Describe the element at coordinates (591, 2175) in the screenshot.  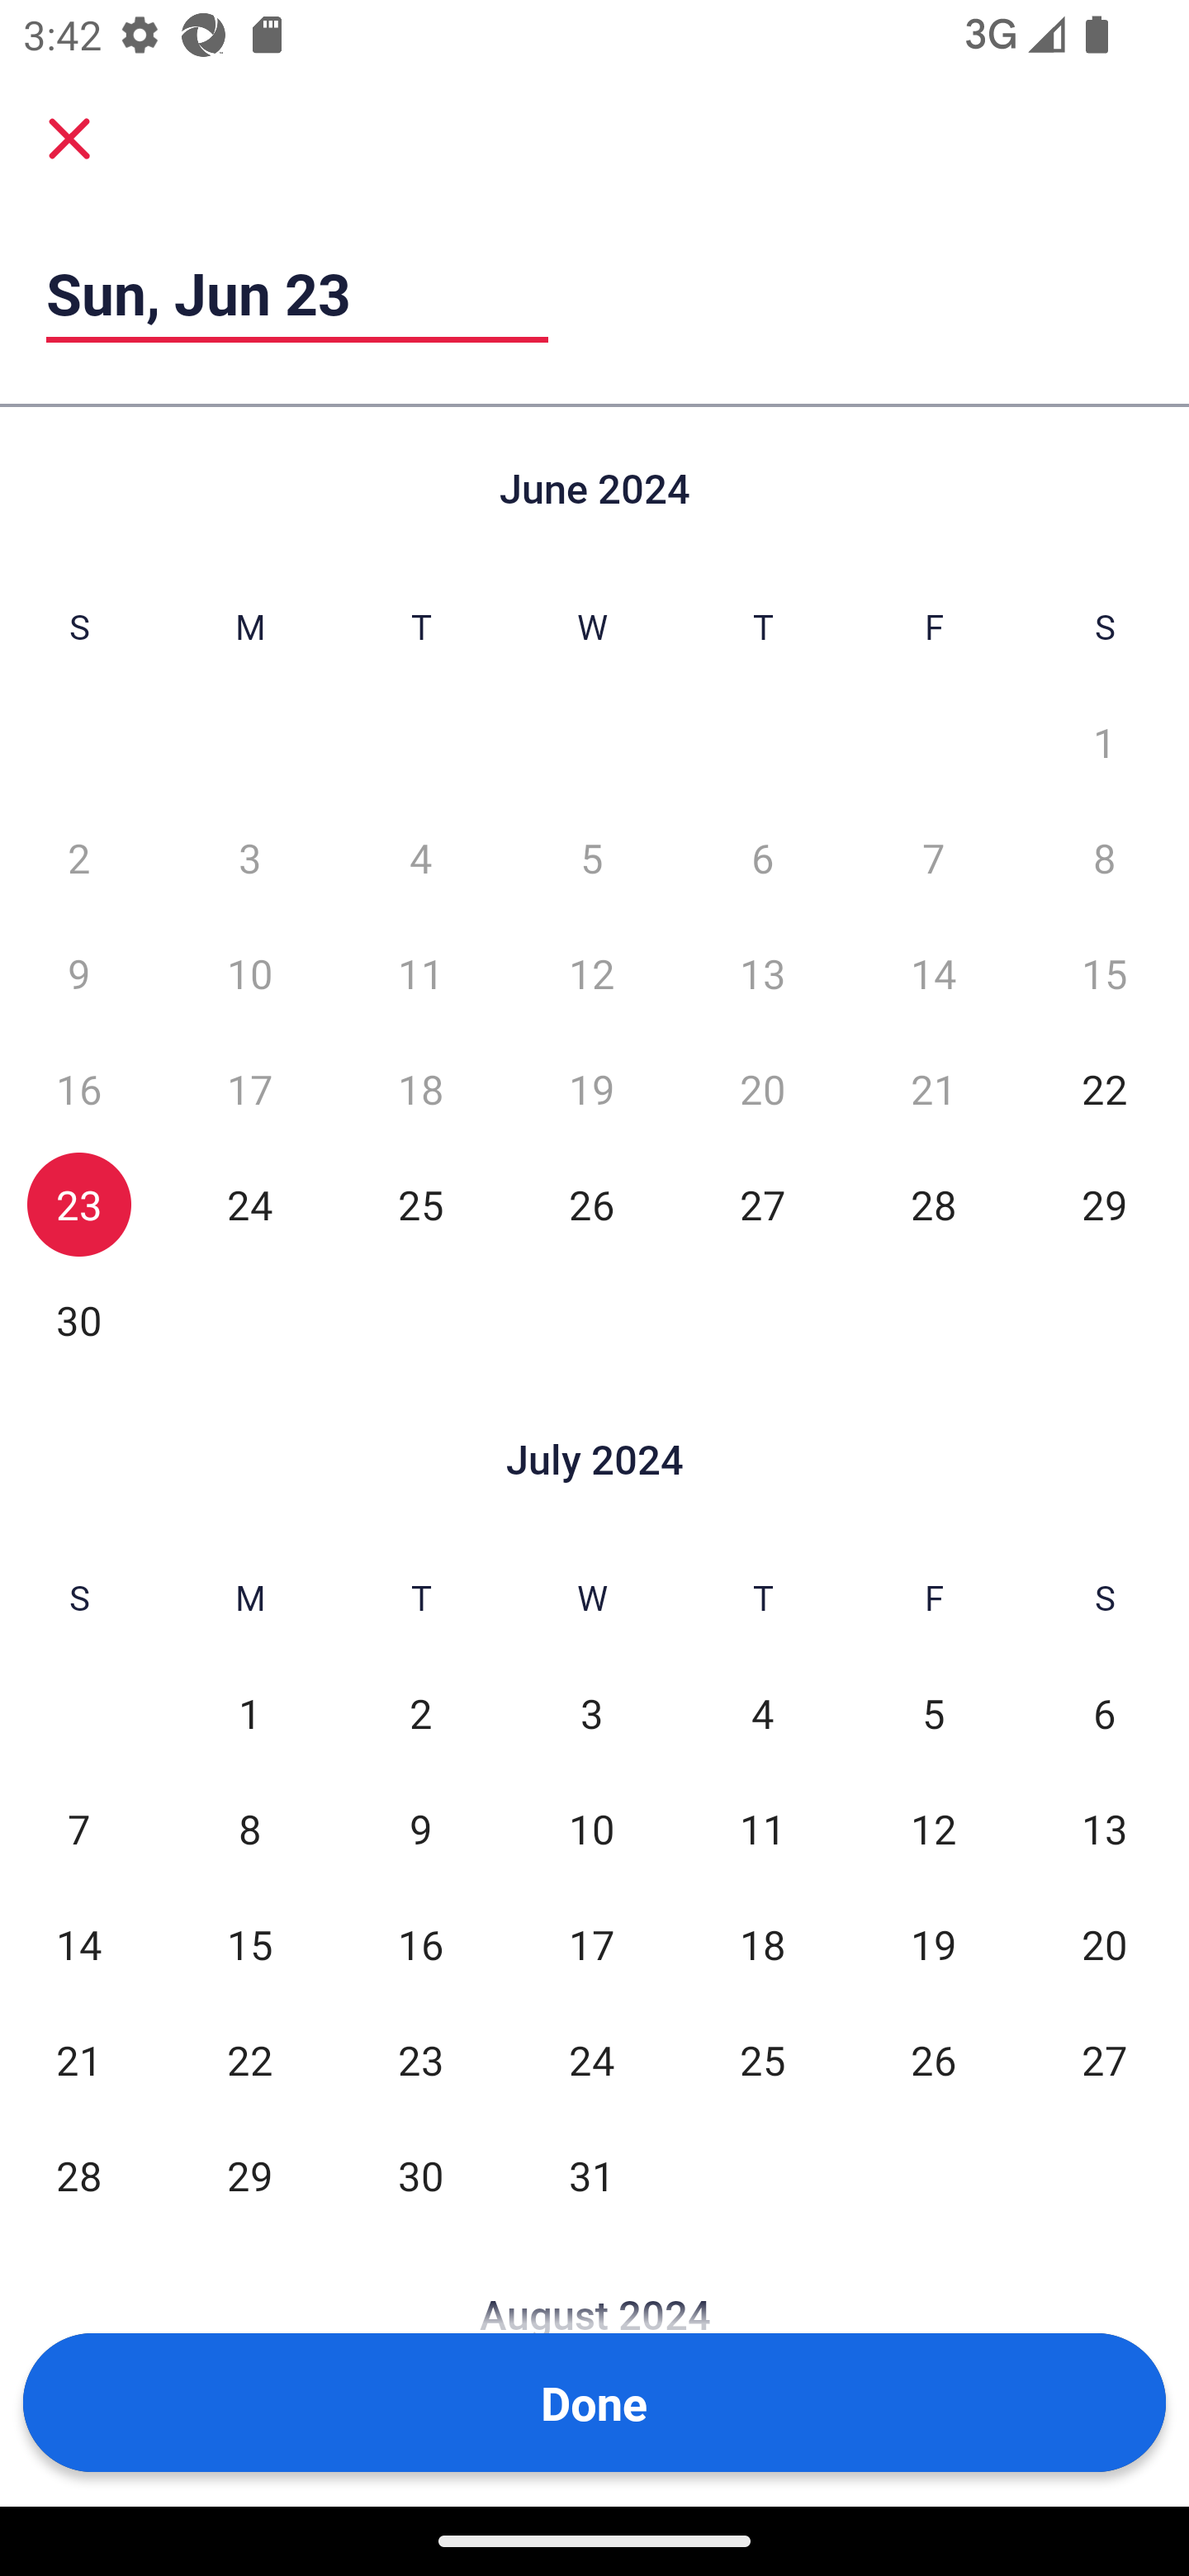
I see `31 Wed, Jul 31, Not Selected` at that location.